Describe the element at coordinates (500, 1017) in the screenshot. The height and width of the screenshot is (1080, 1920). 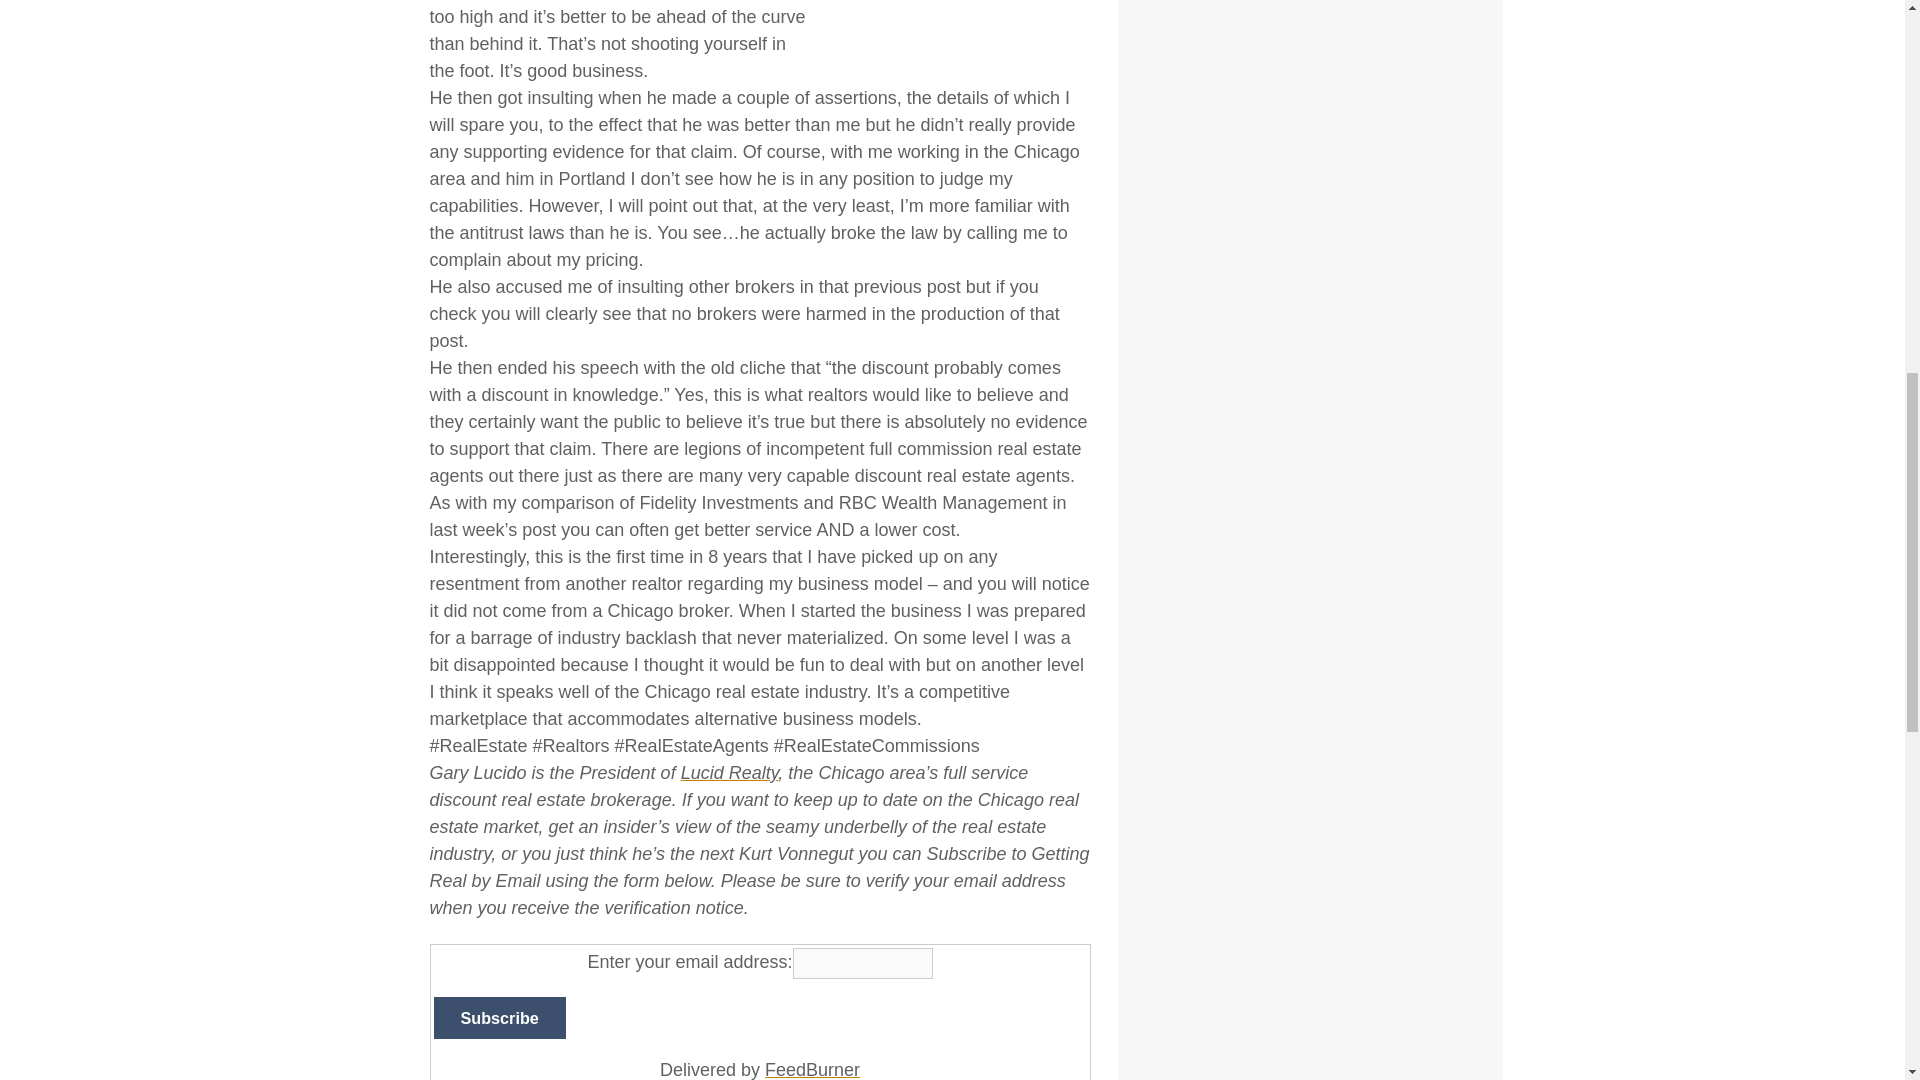
I see `Subscribe` at that location.